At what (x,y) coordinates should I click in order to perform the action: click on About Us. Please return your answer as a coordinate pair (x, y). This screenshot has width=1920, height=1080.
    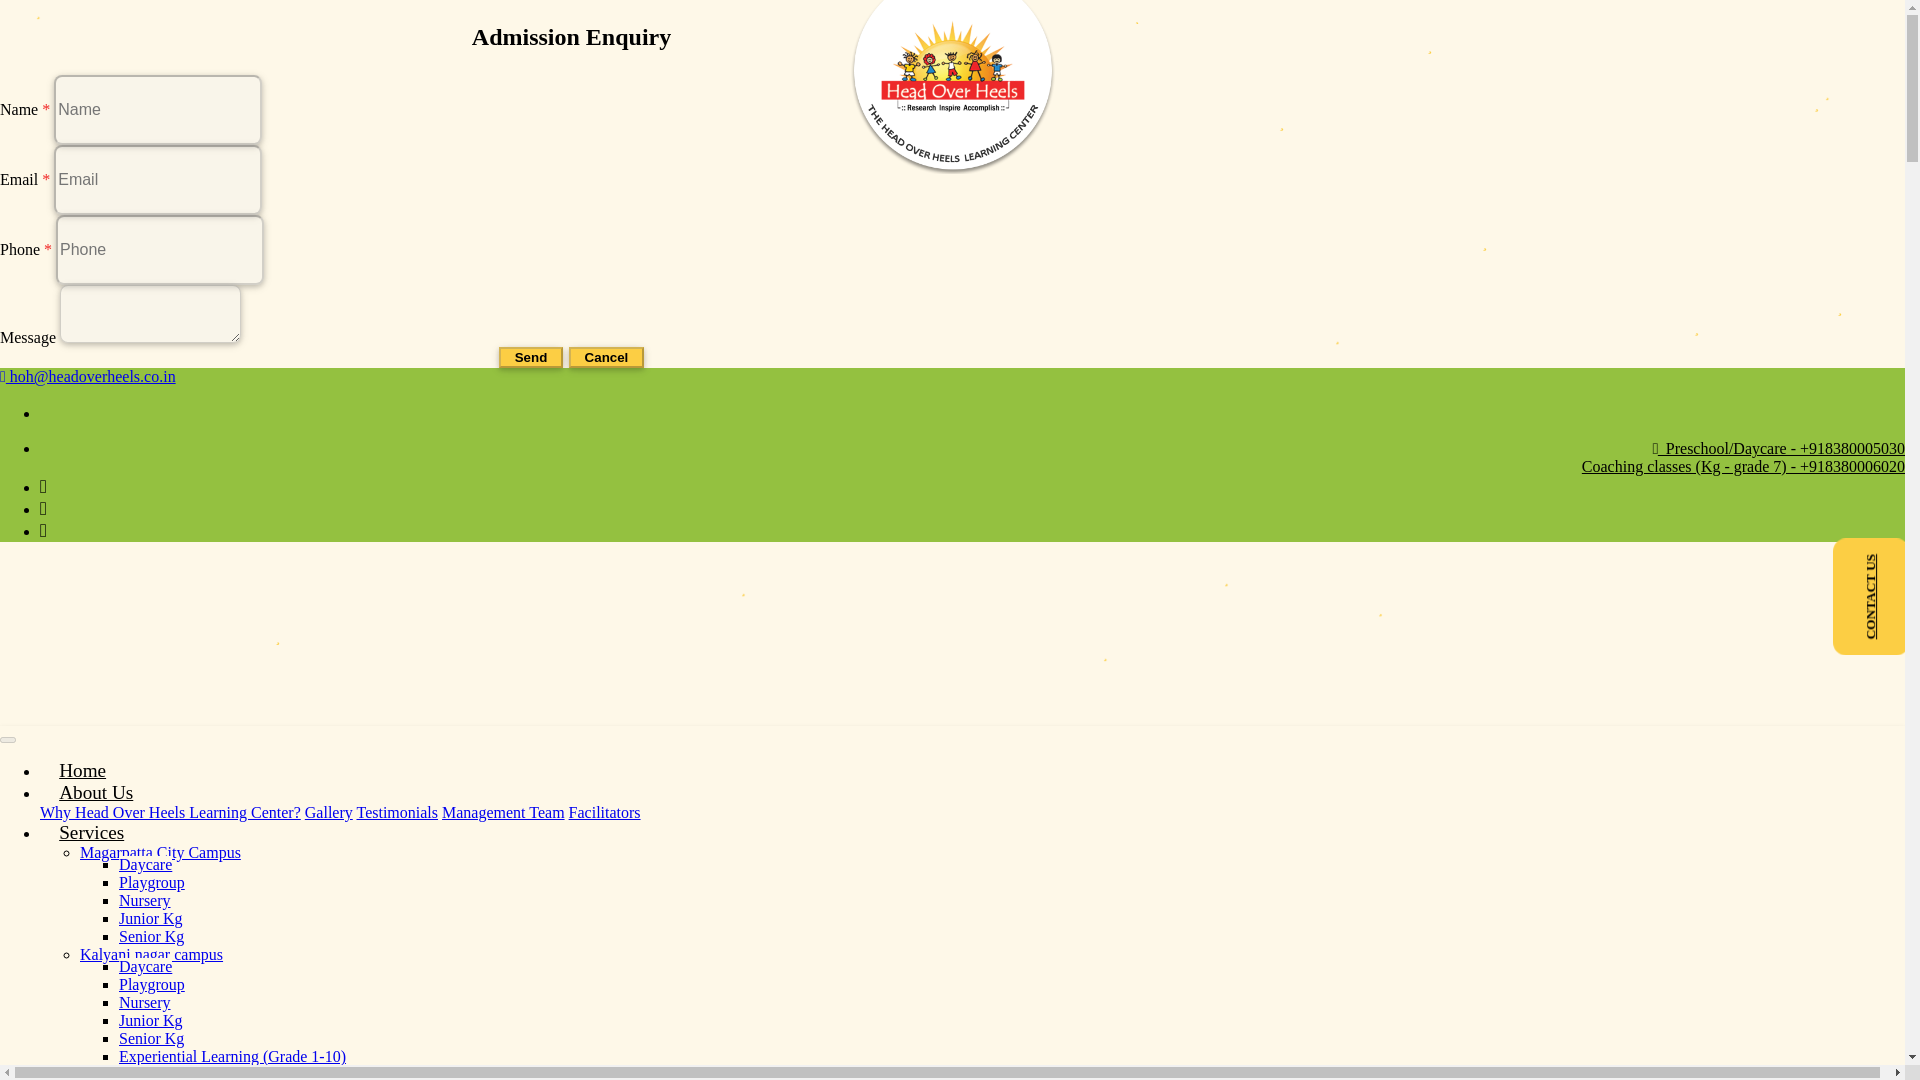
    Looking at the image, I should click on (96, 792).